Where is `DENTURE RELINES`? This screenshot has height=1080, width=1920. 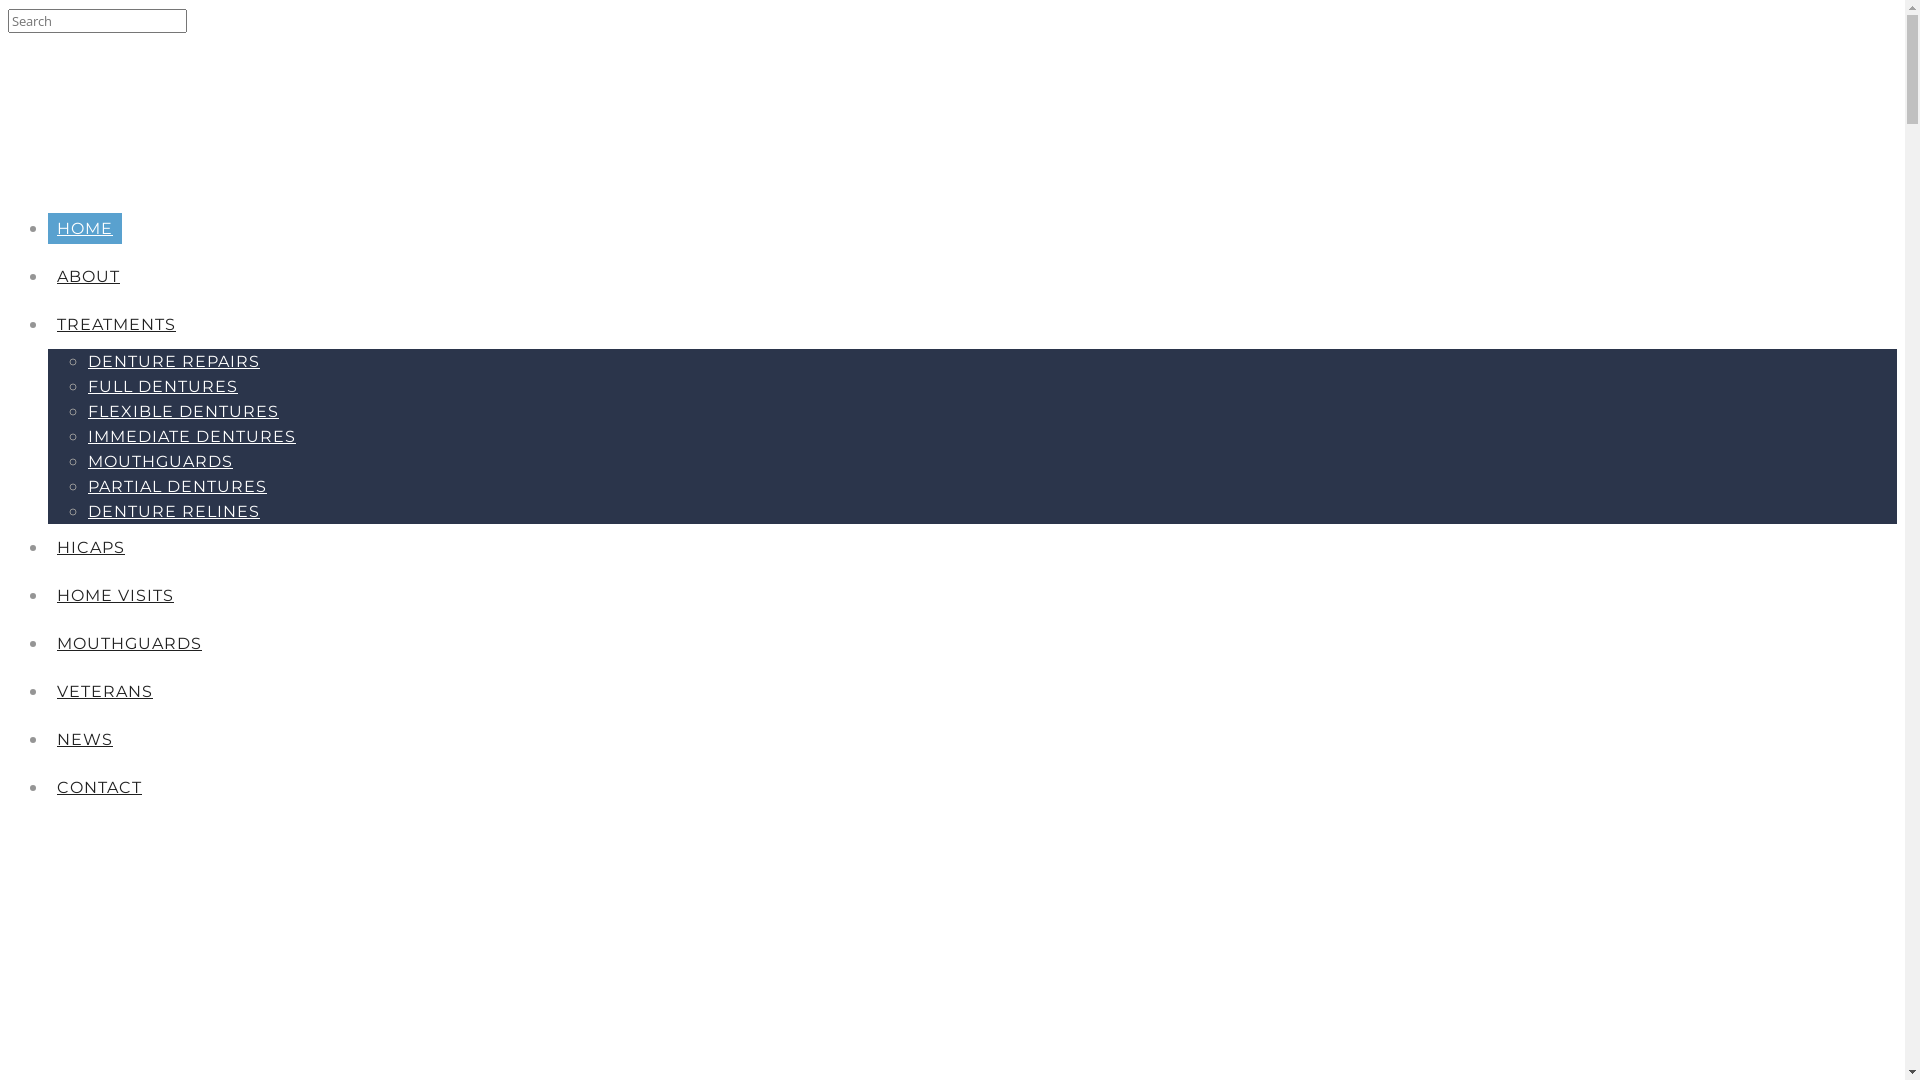 DENTURE RELINES is located at coordinates (174, 512).